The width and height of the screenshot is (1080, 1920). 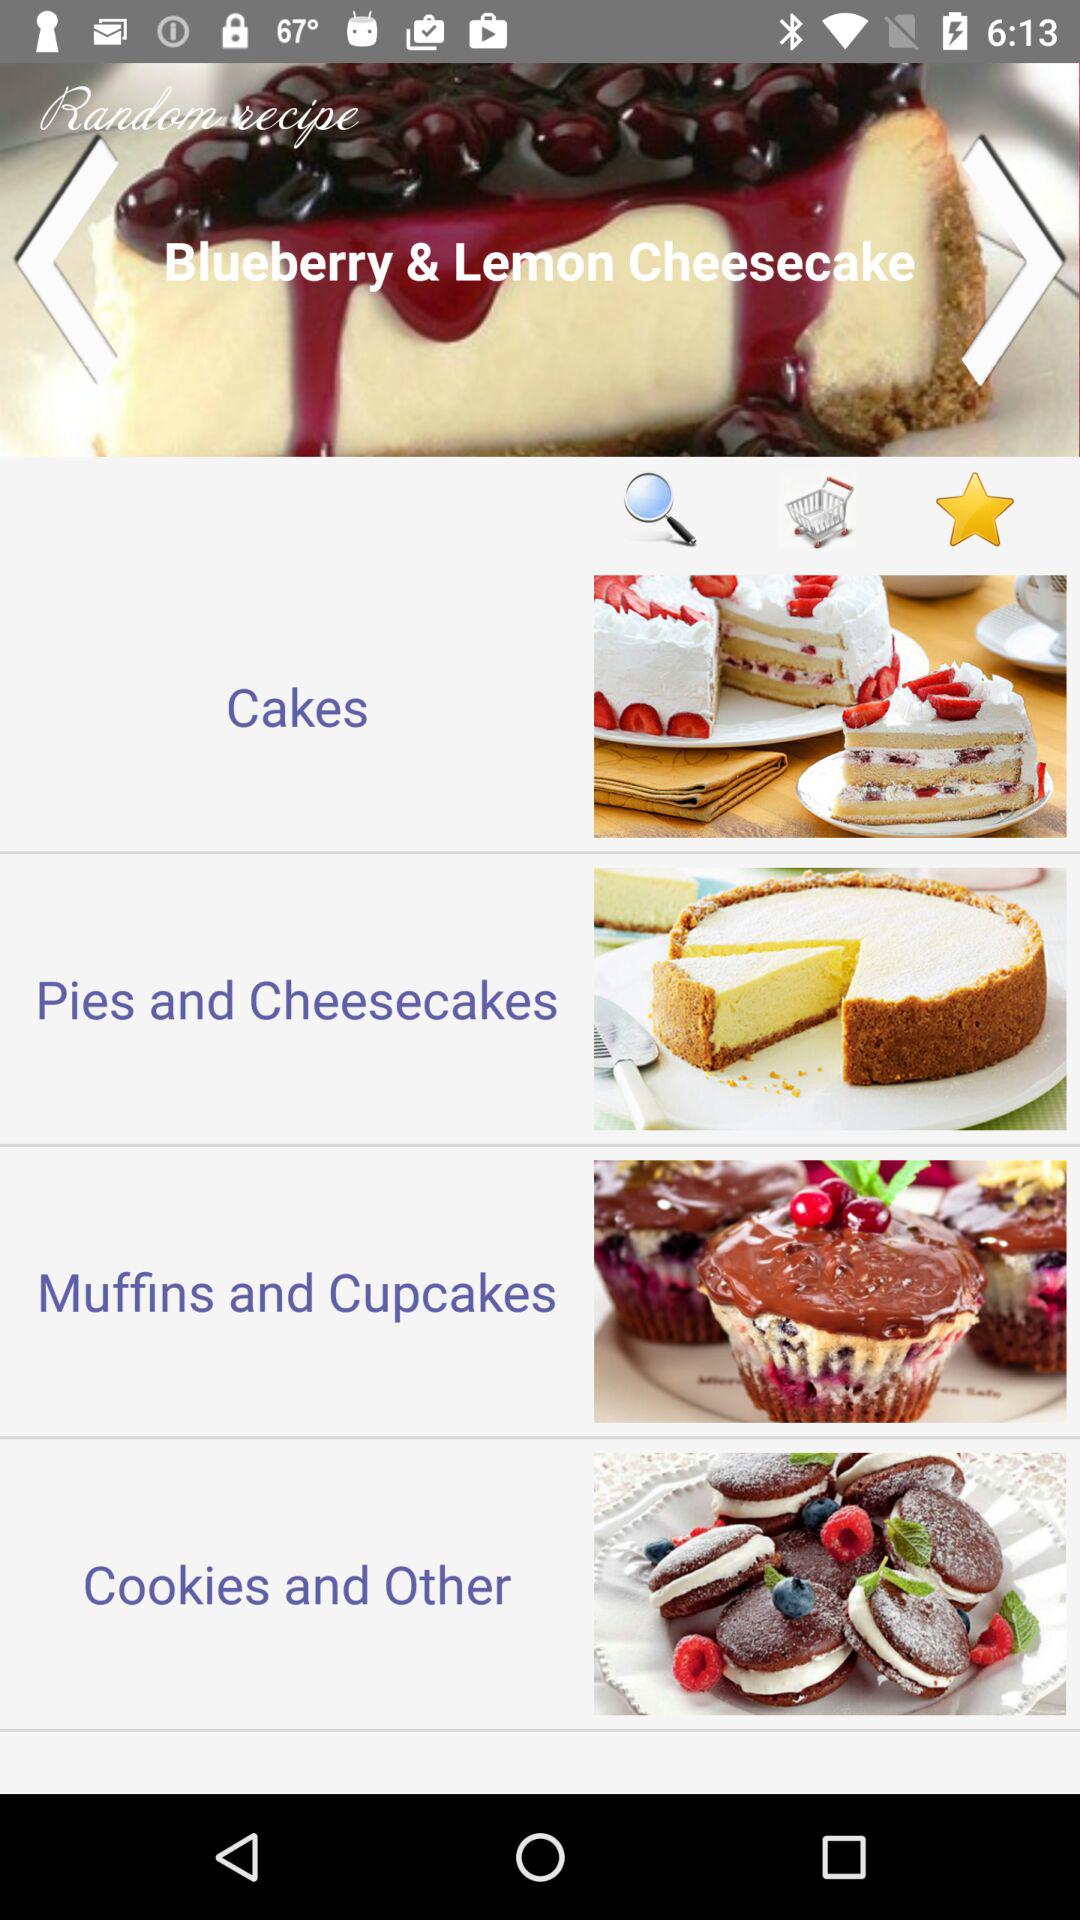 I want to click on click the cookies and other item, so click(x=297, y=1583).